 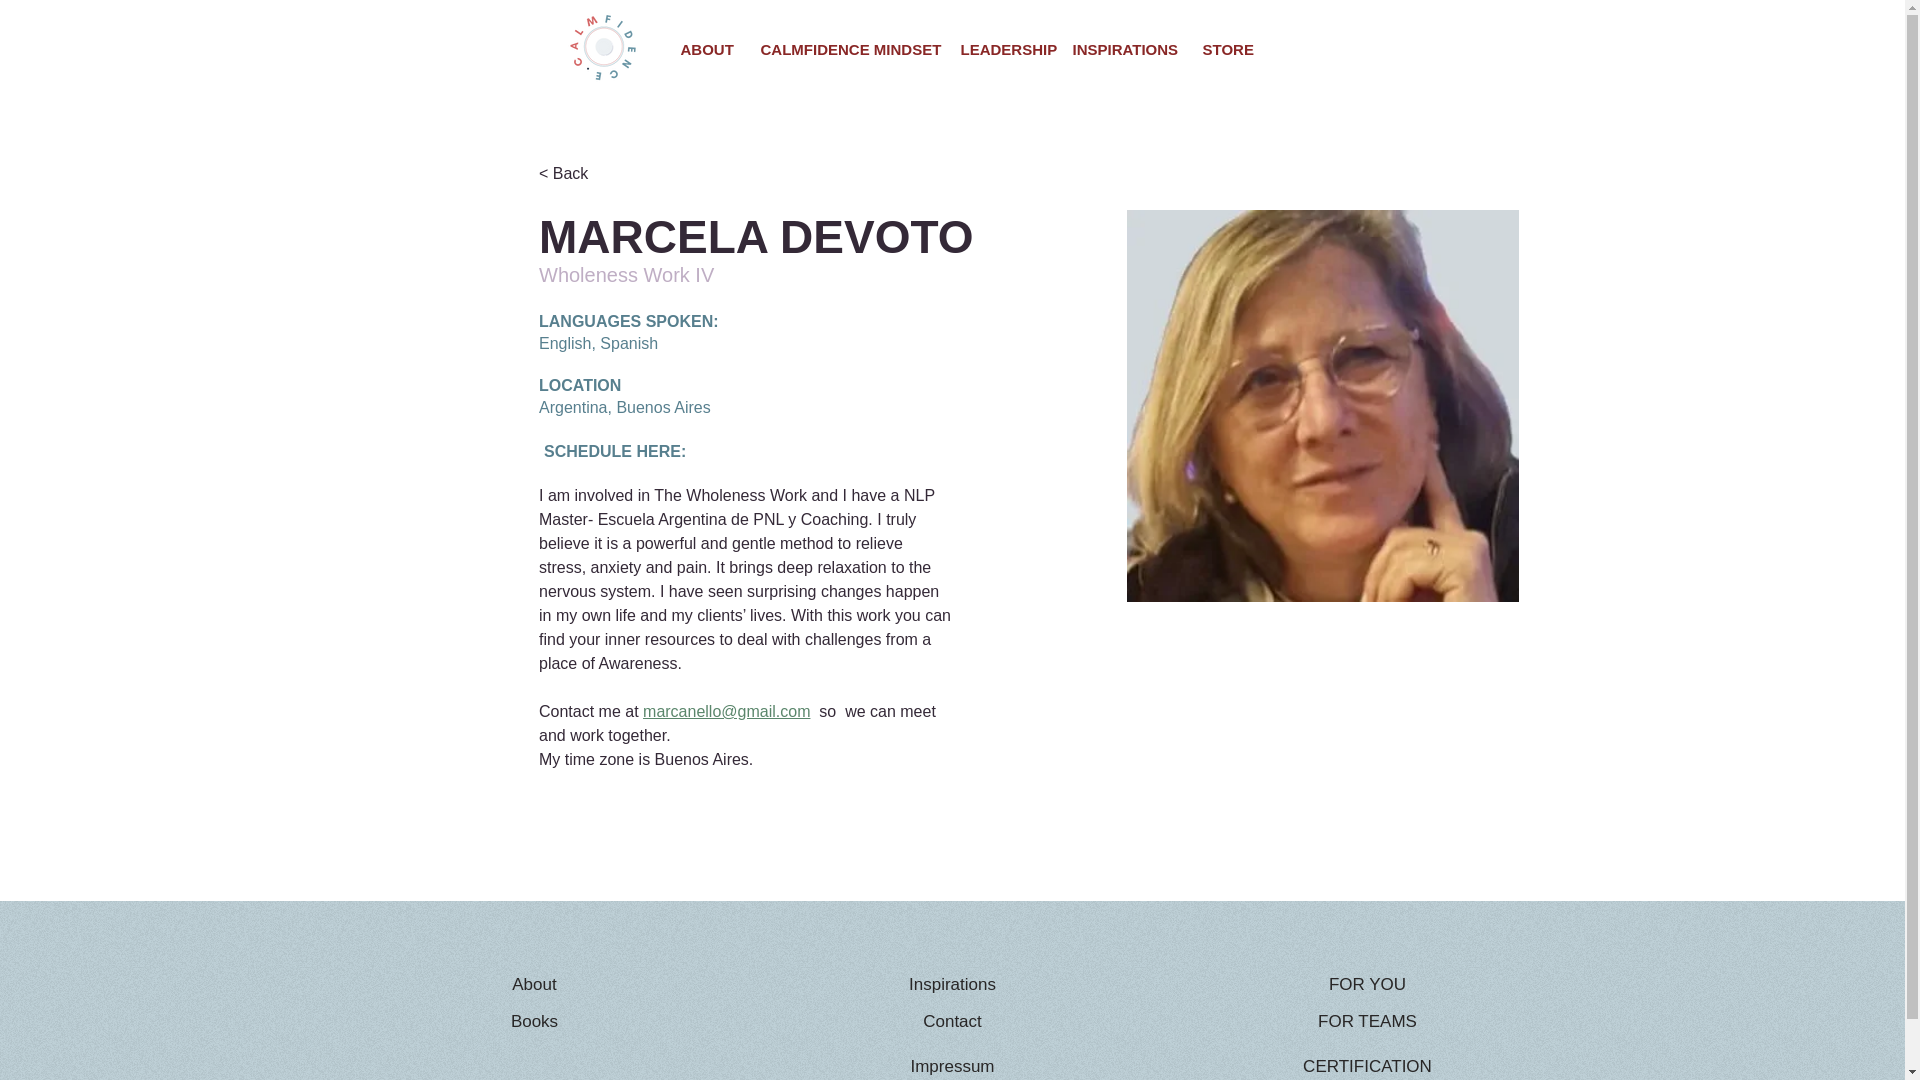 What do you see at coordinates (1367, 1022) in the screenshot?
I see `FOR TEAMS` at bounding box center [1367, 1022].